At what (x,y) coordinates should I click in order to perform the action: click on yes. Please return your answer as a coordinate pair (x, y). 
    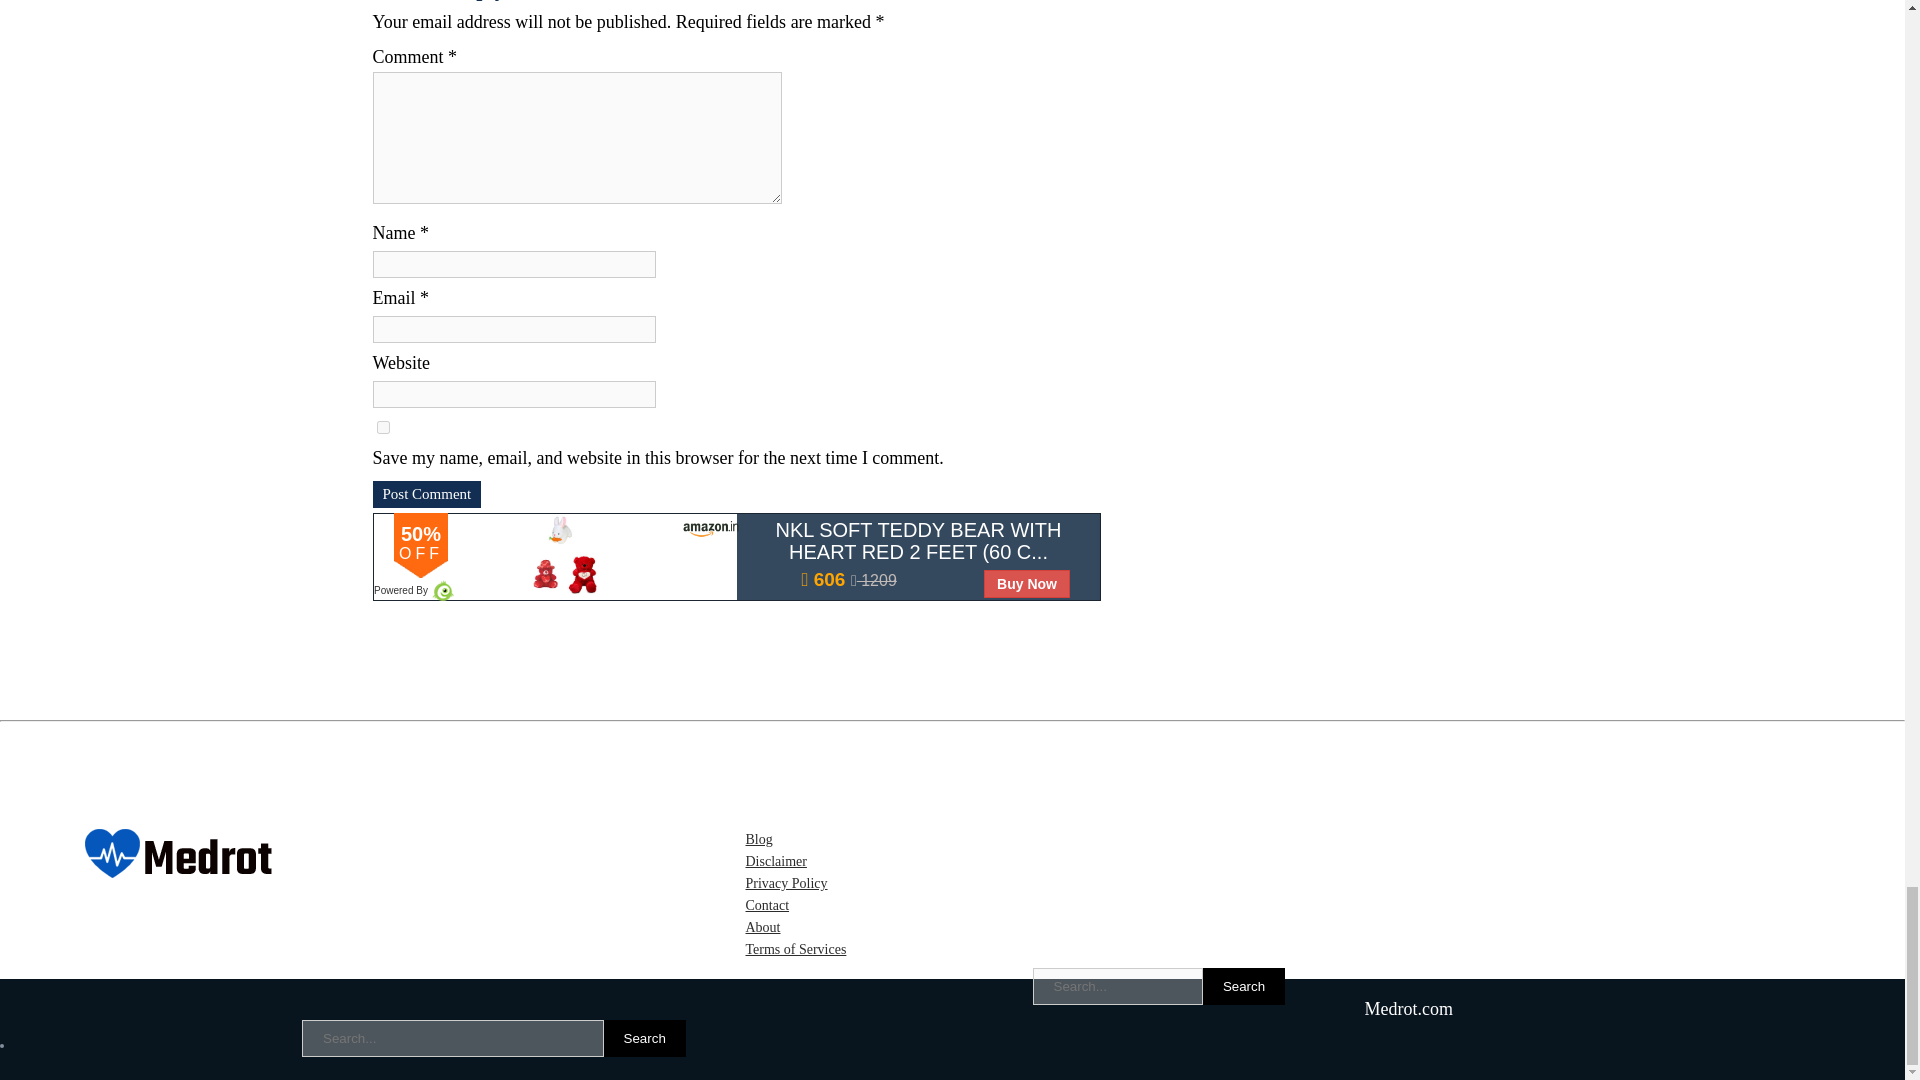
    Looking at the image, I should click on (382, 428).